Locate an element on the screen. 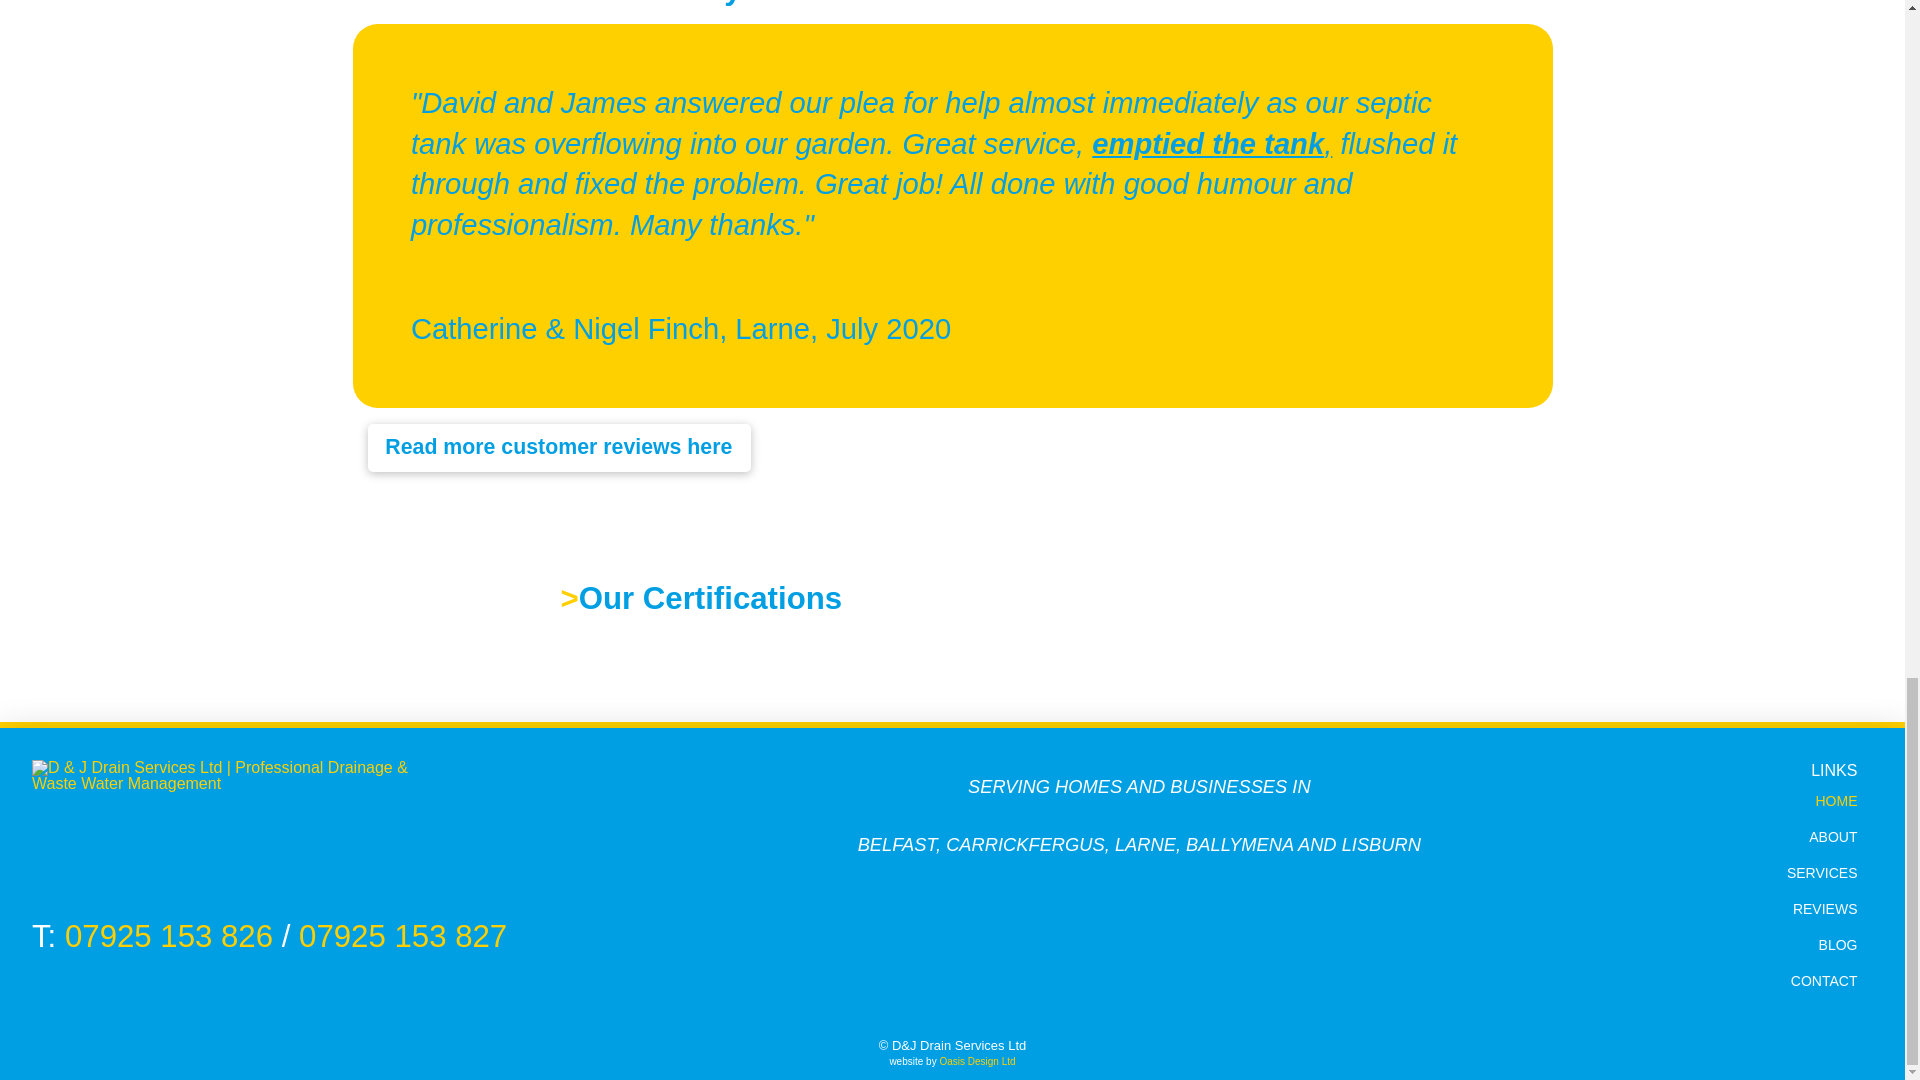 The width and height of the screenshot is (1920, 1080). Septic tank emptying is located at coordinates (1208, 144).